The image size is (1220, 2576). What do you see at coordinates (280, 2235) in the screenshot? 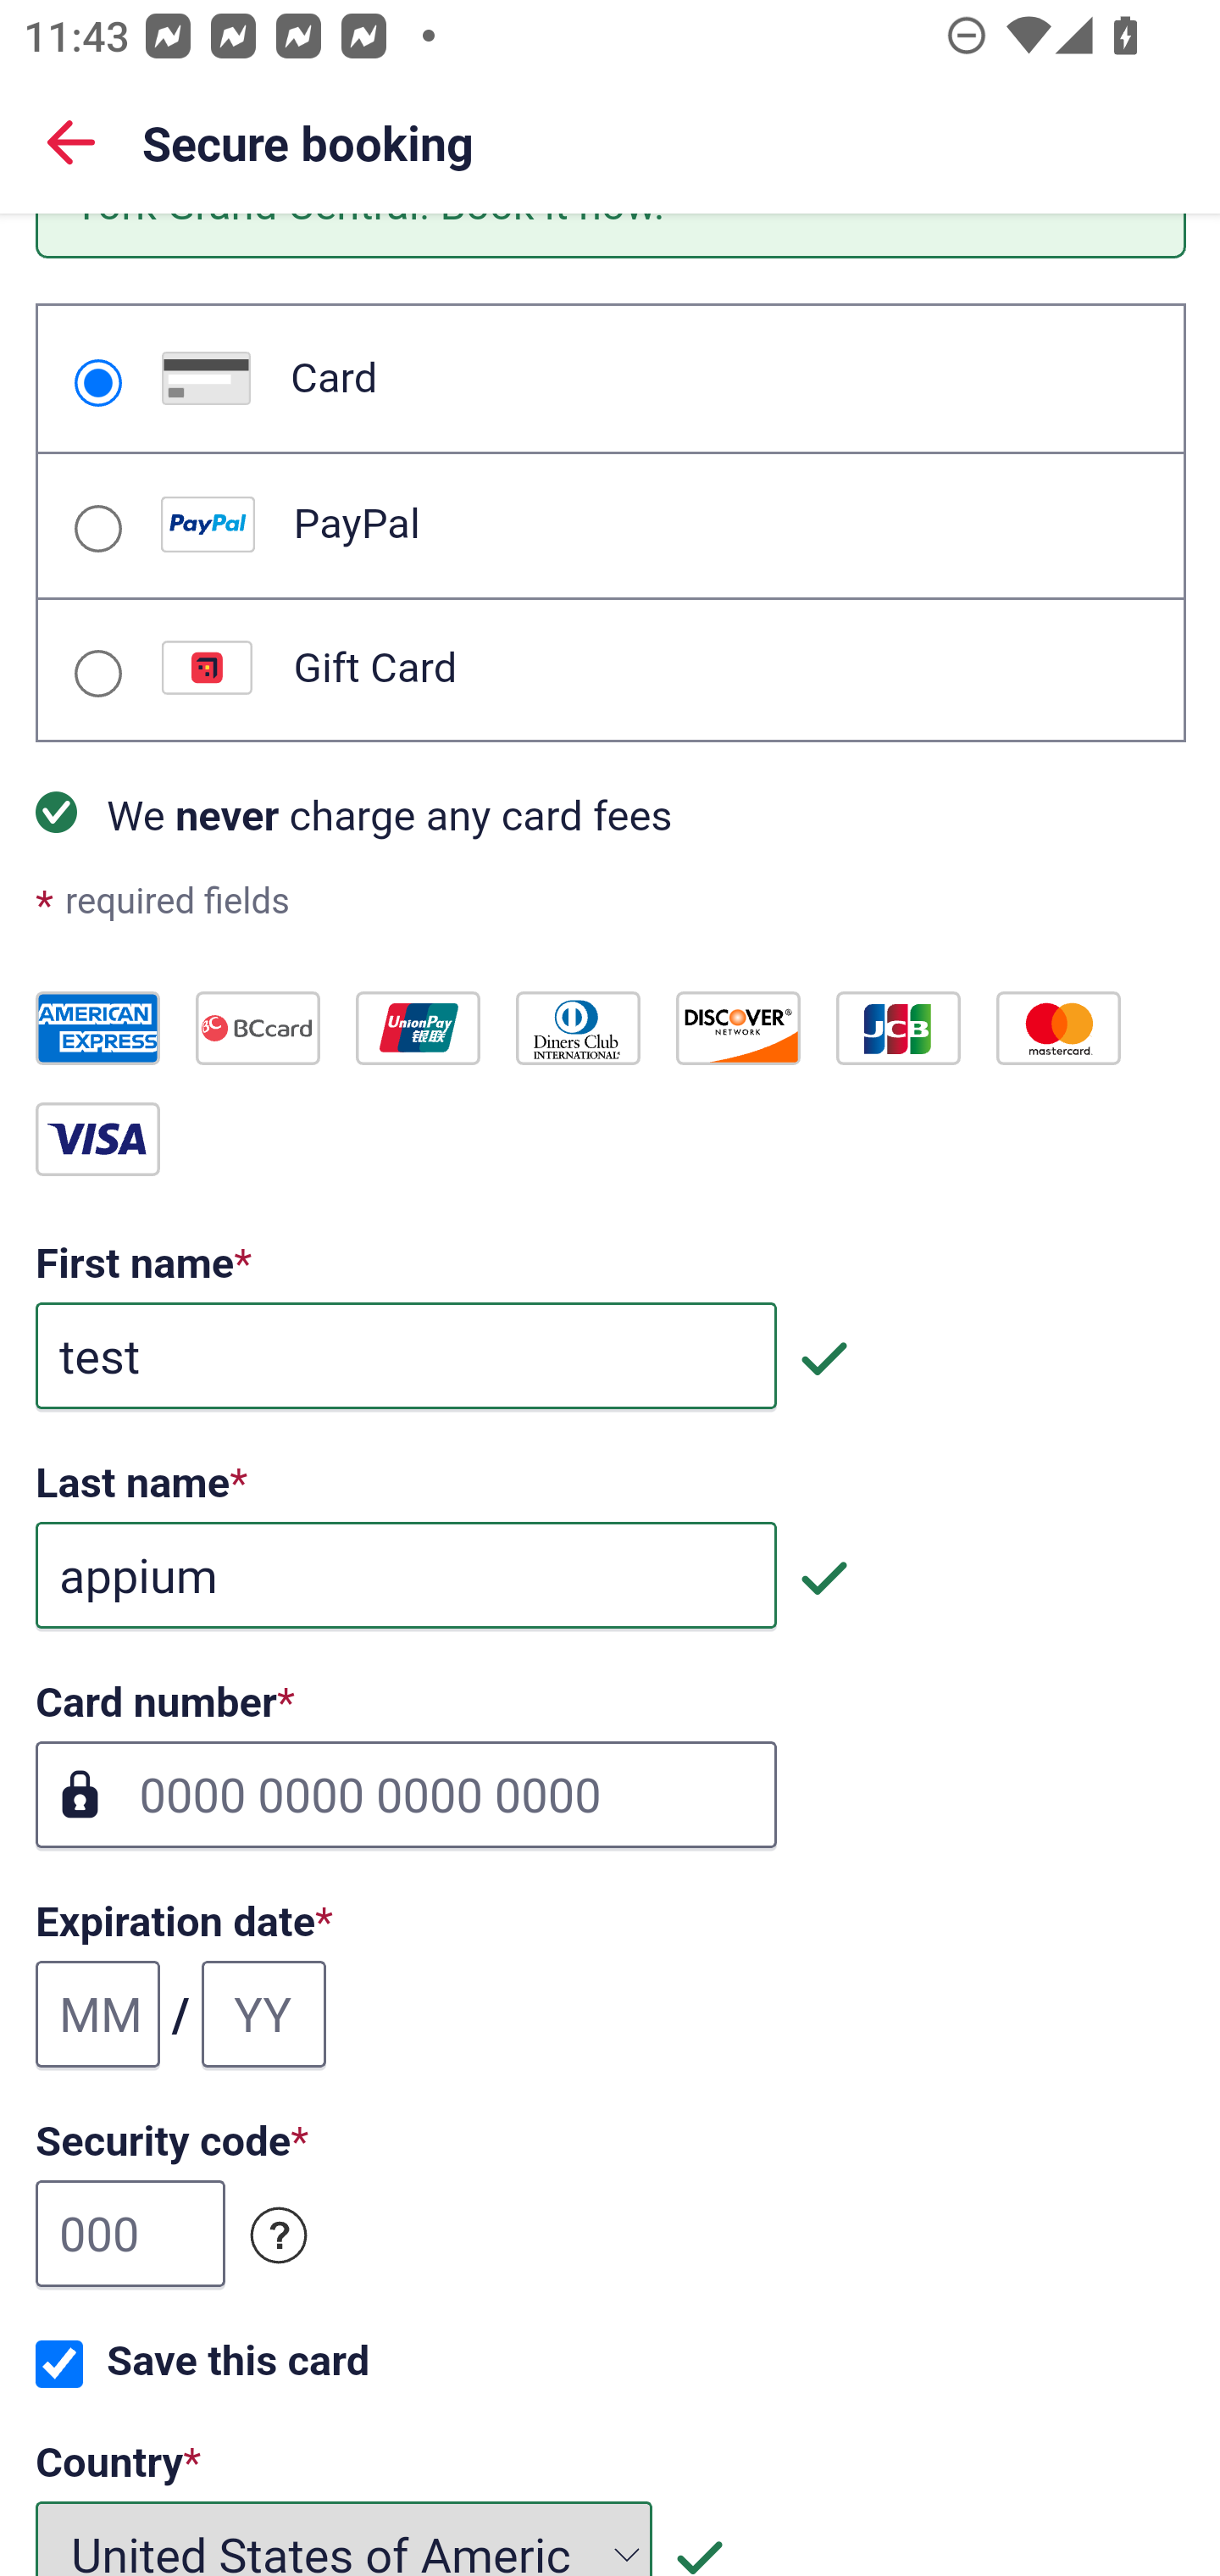
I see `Security code` at bounding box center [280, 2235].